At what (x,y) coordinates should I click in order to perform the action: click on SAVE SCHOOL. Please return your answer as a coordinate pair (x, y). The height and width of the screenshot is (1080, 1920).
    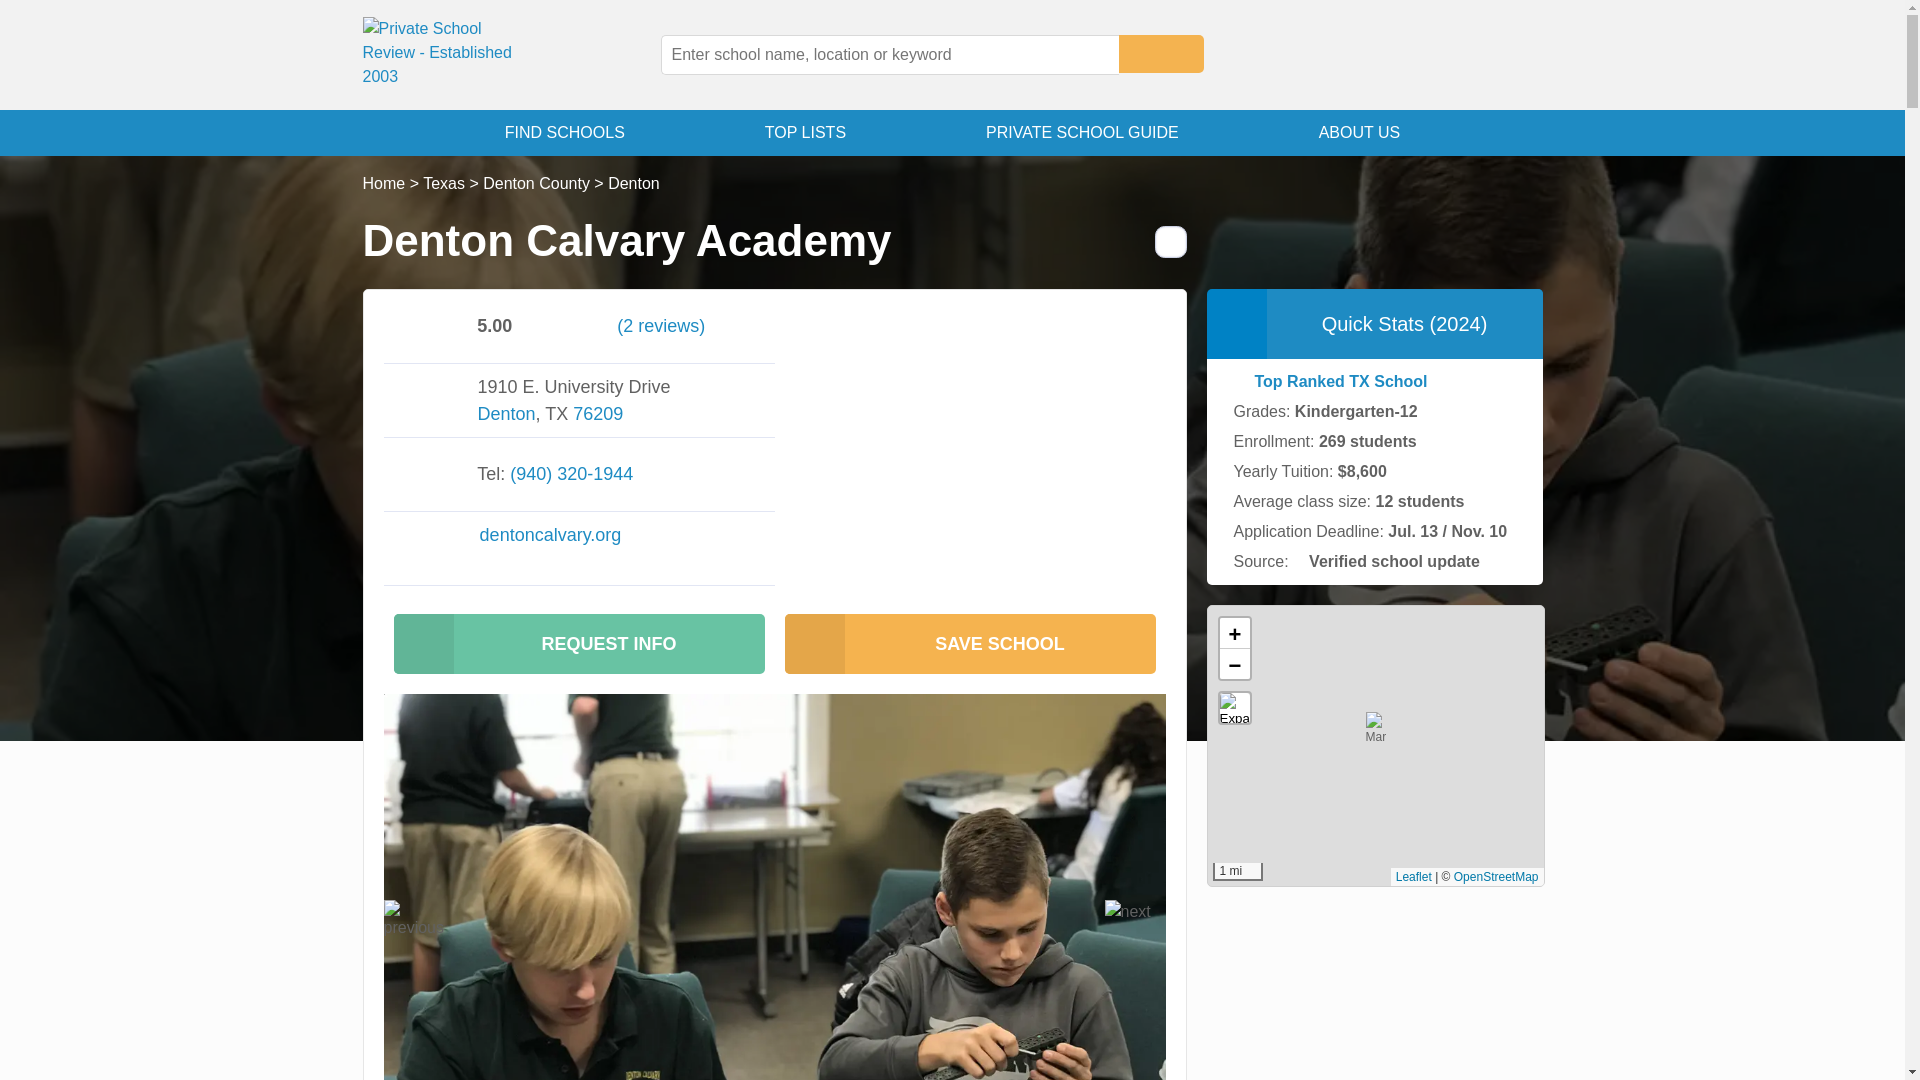
    Looking at the image, I should click on (969, 644).